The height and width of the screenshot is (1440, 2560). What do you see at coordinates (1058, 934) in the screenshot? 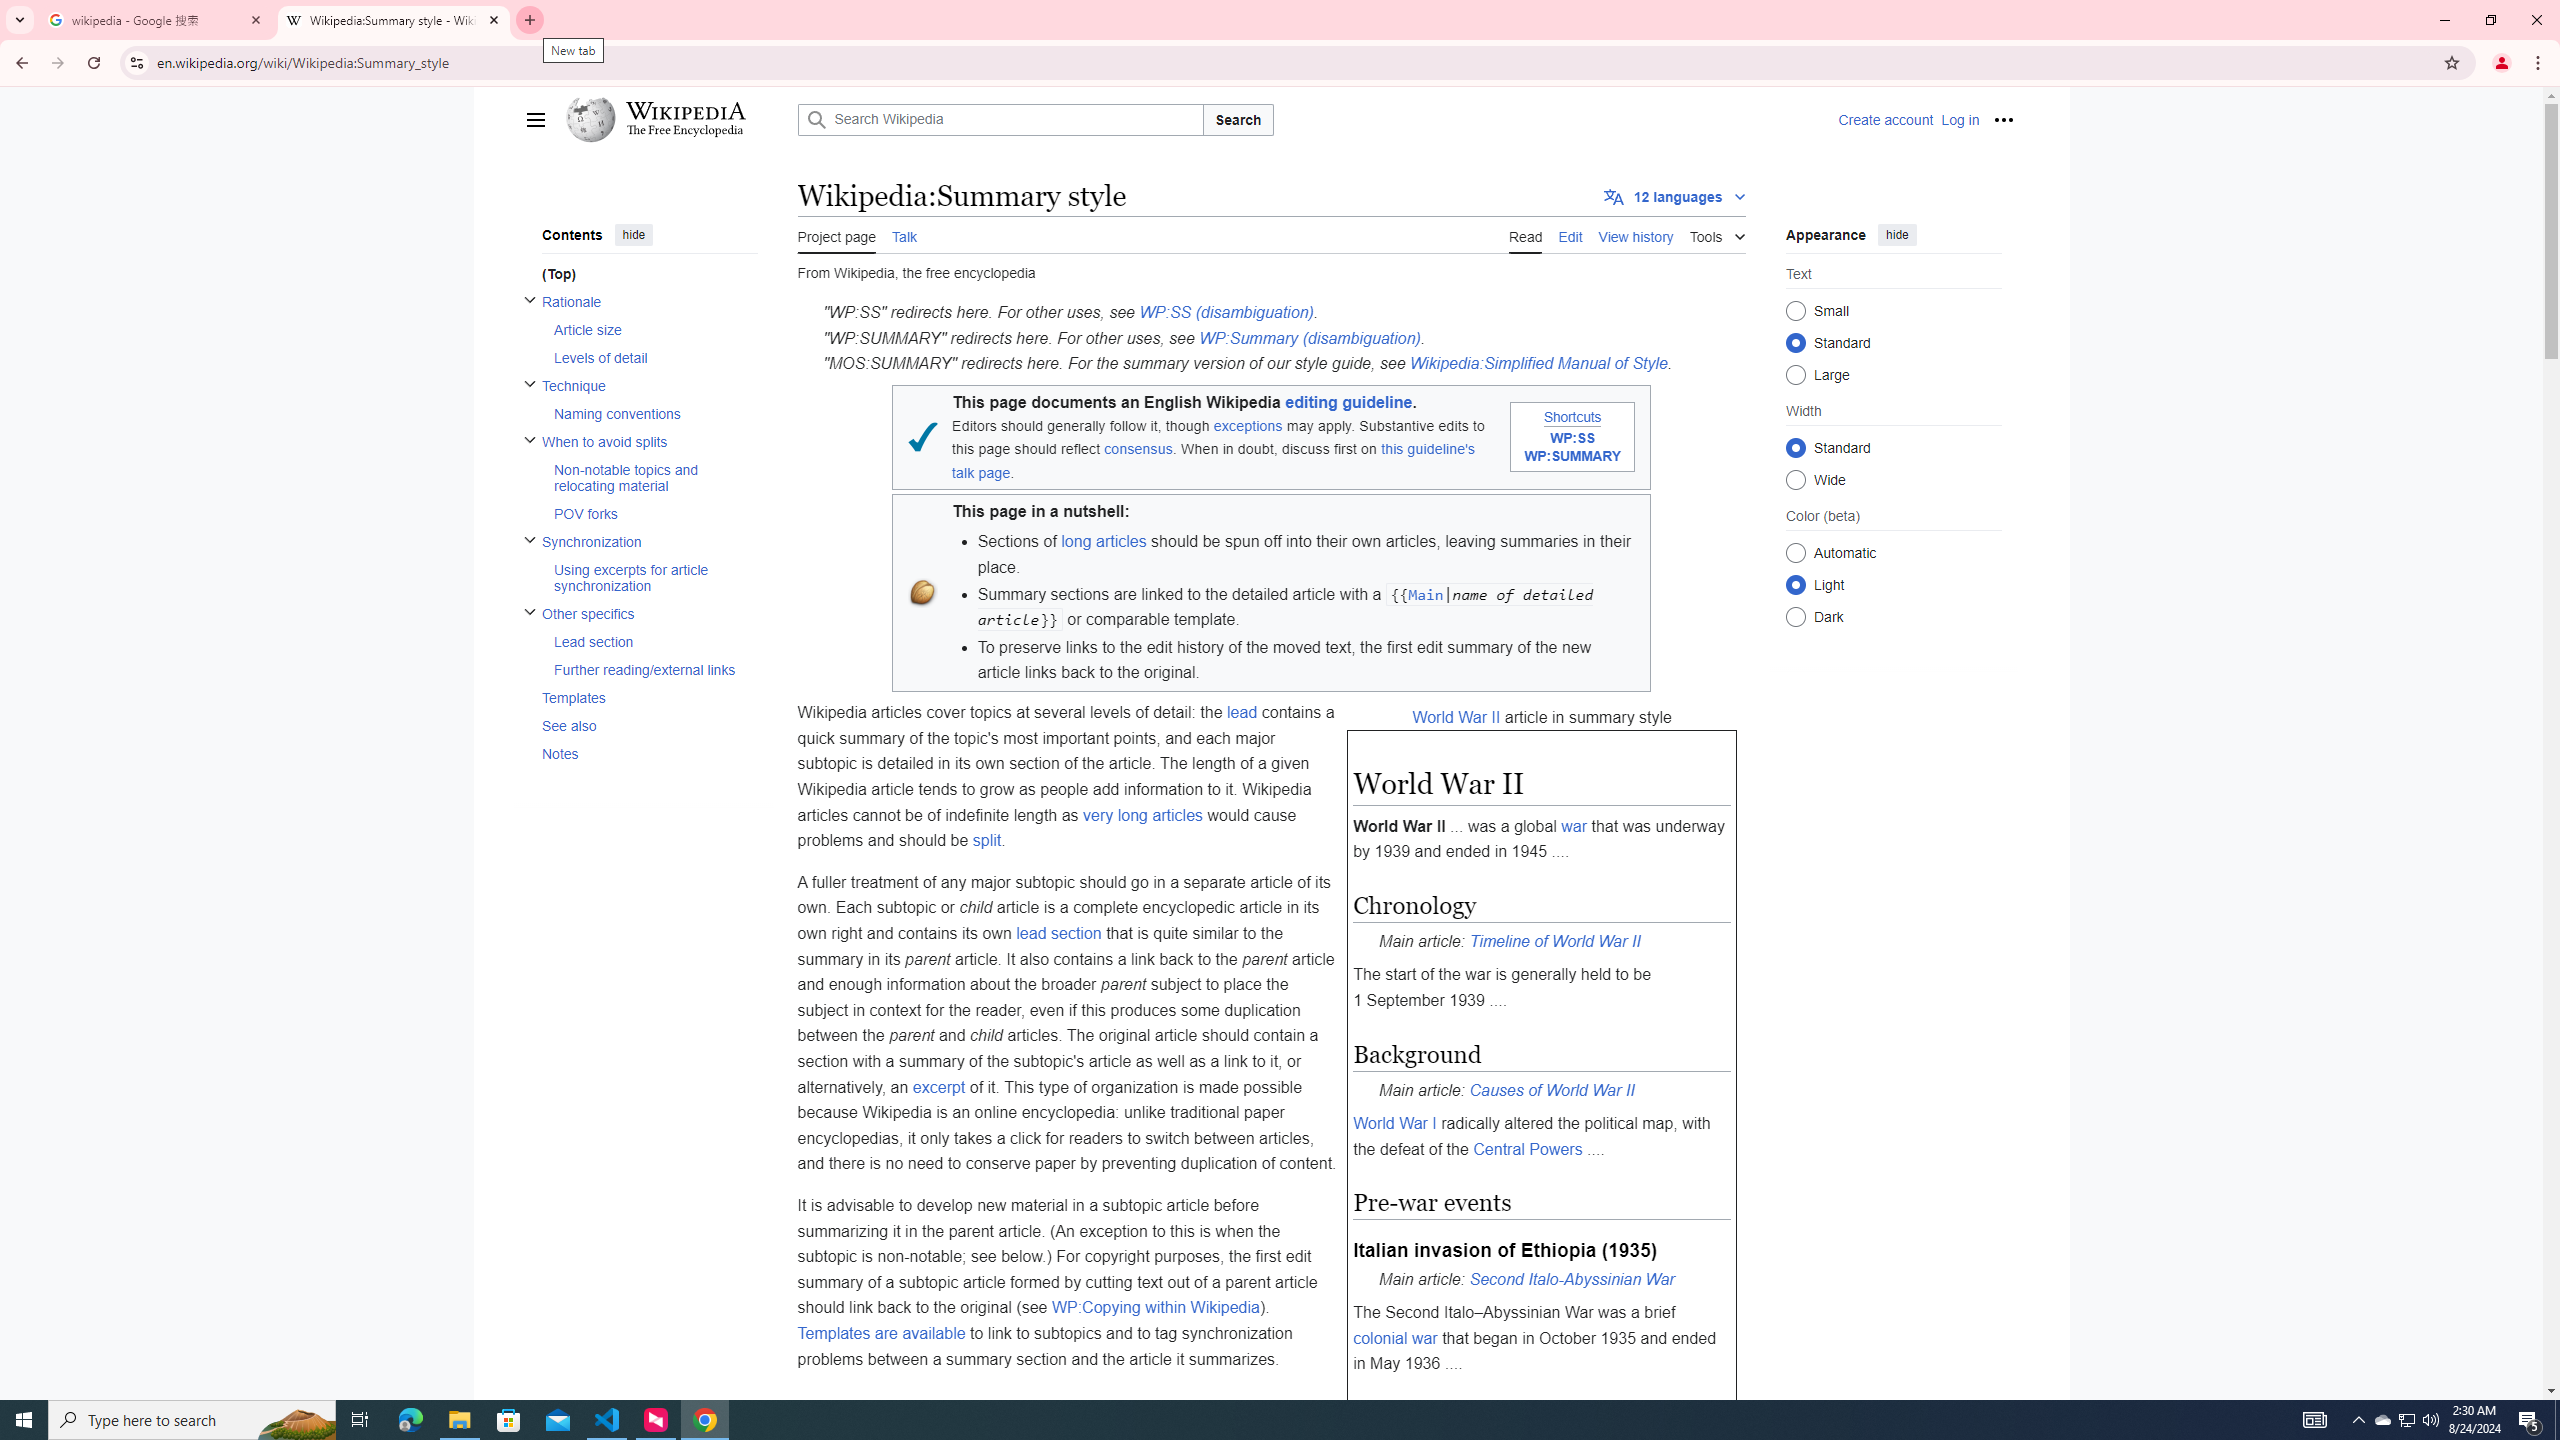
I see `lead section` at bounding box center [1058, 934].